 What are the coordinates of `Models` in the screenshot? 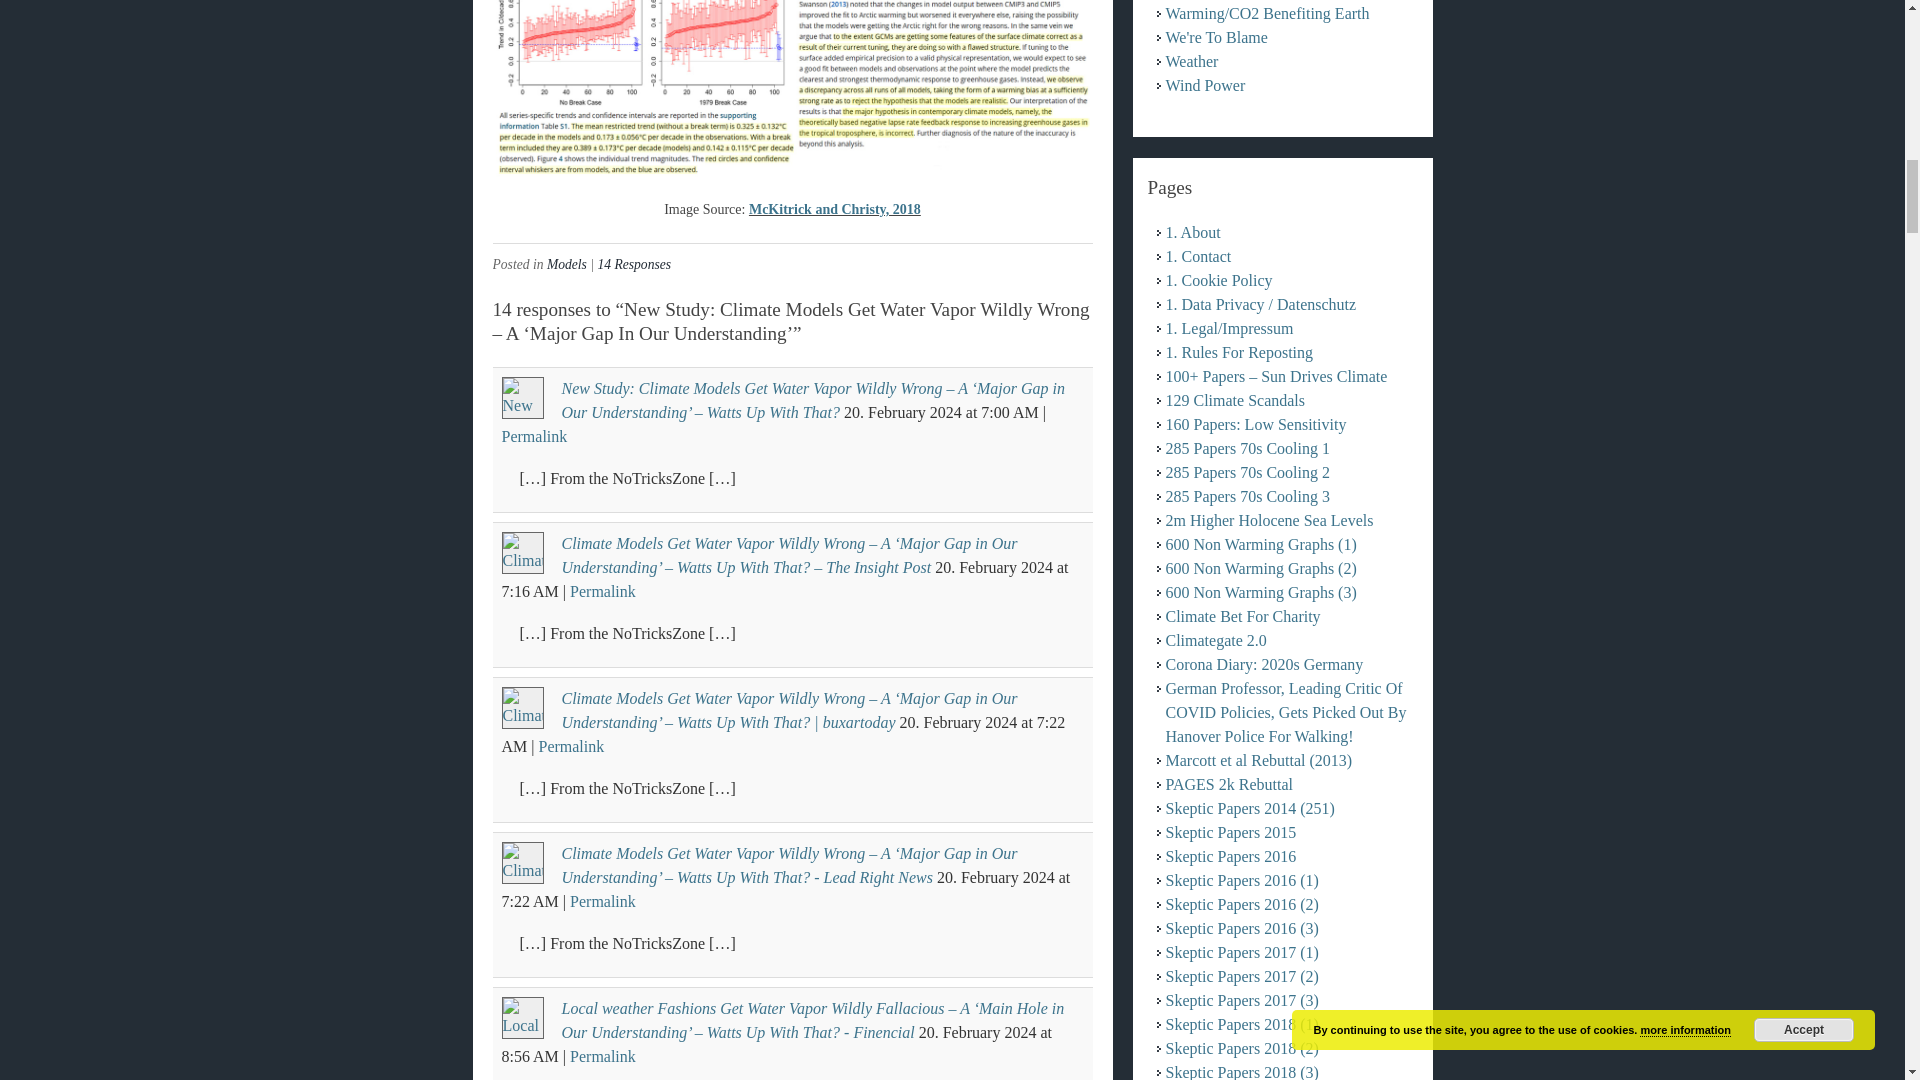 It's located at (567, 264).